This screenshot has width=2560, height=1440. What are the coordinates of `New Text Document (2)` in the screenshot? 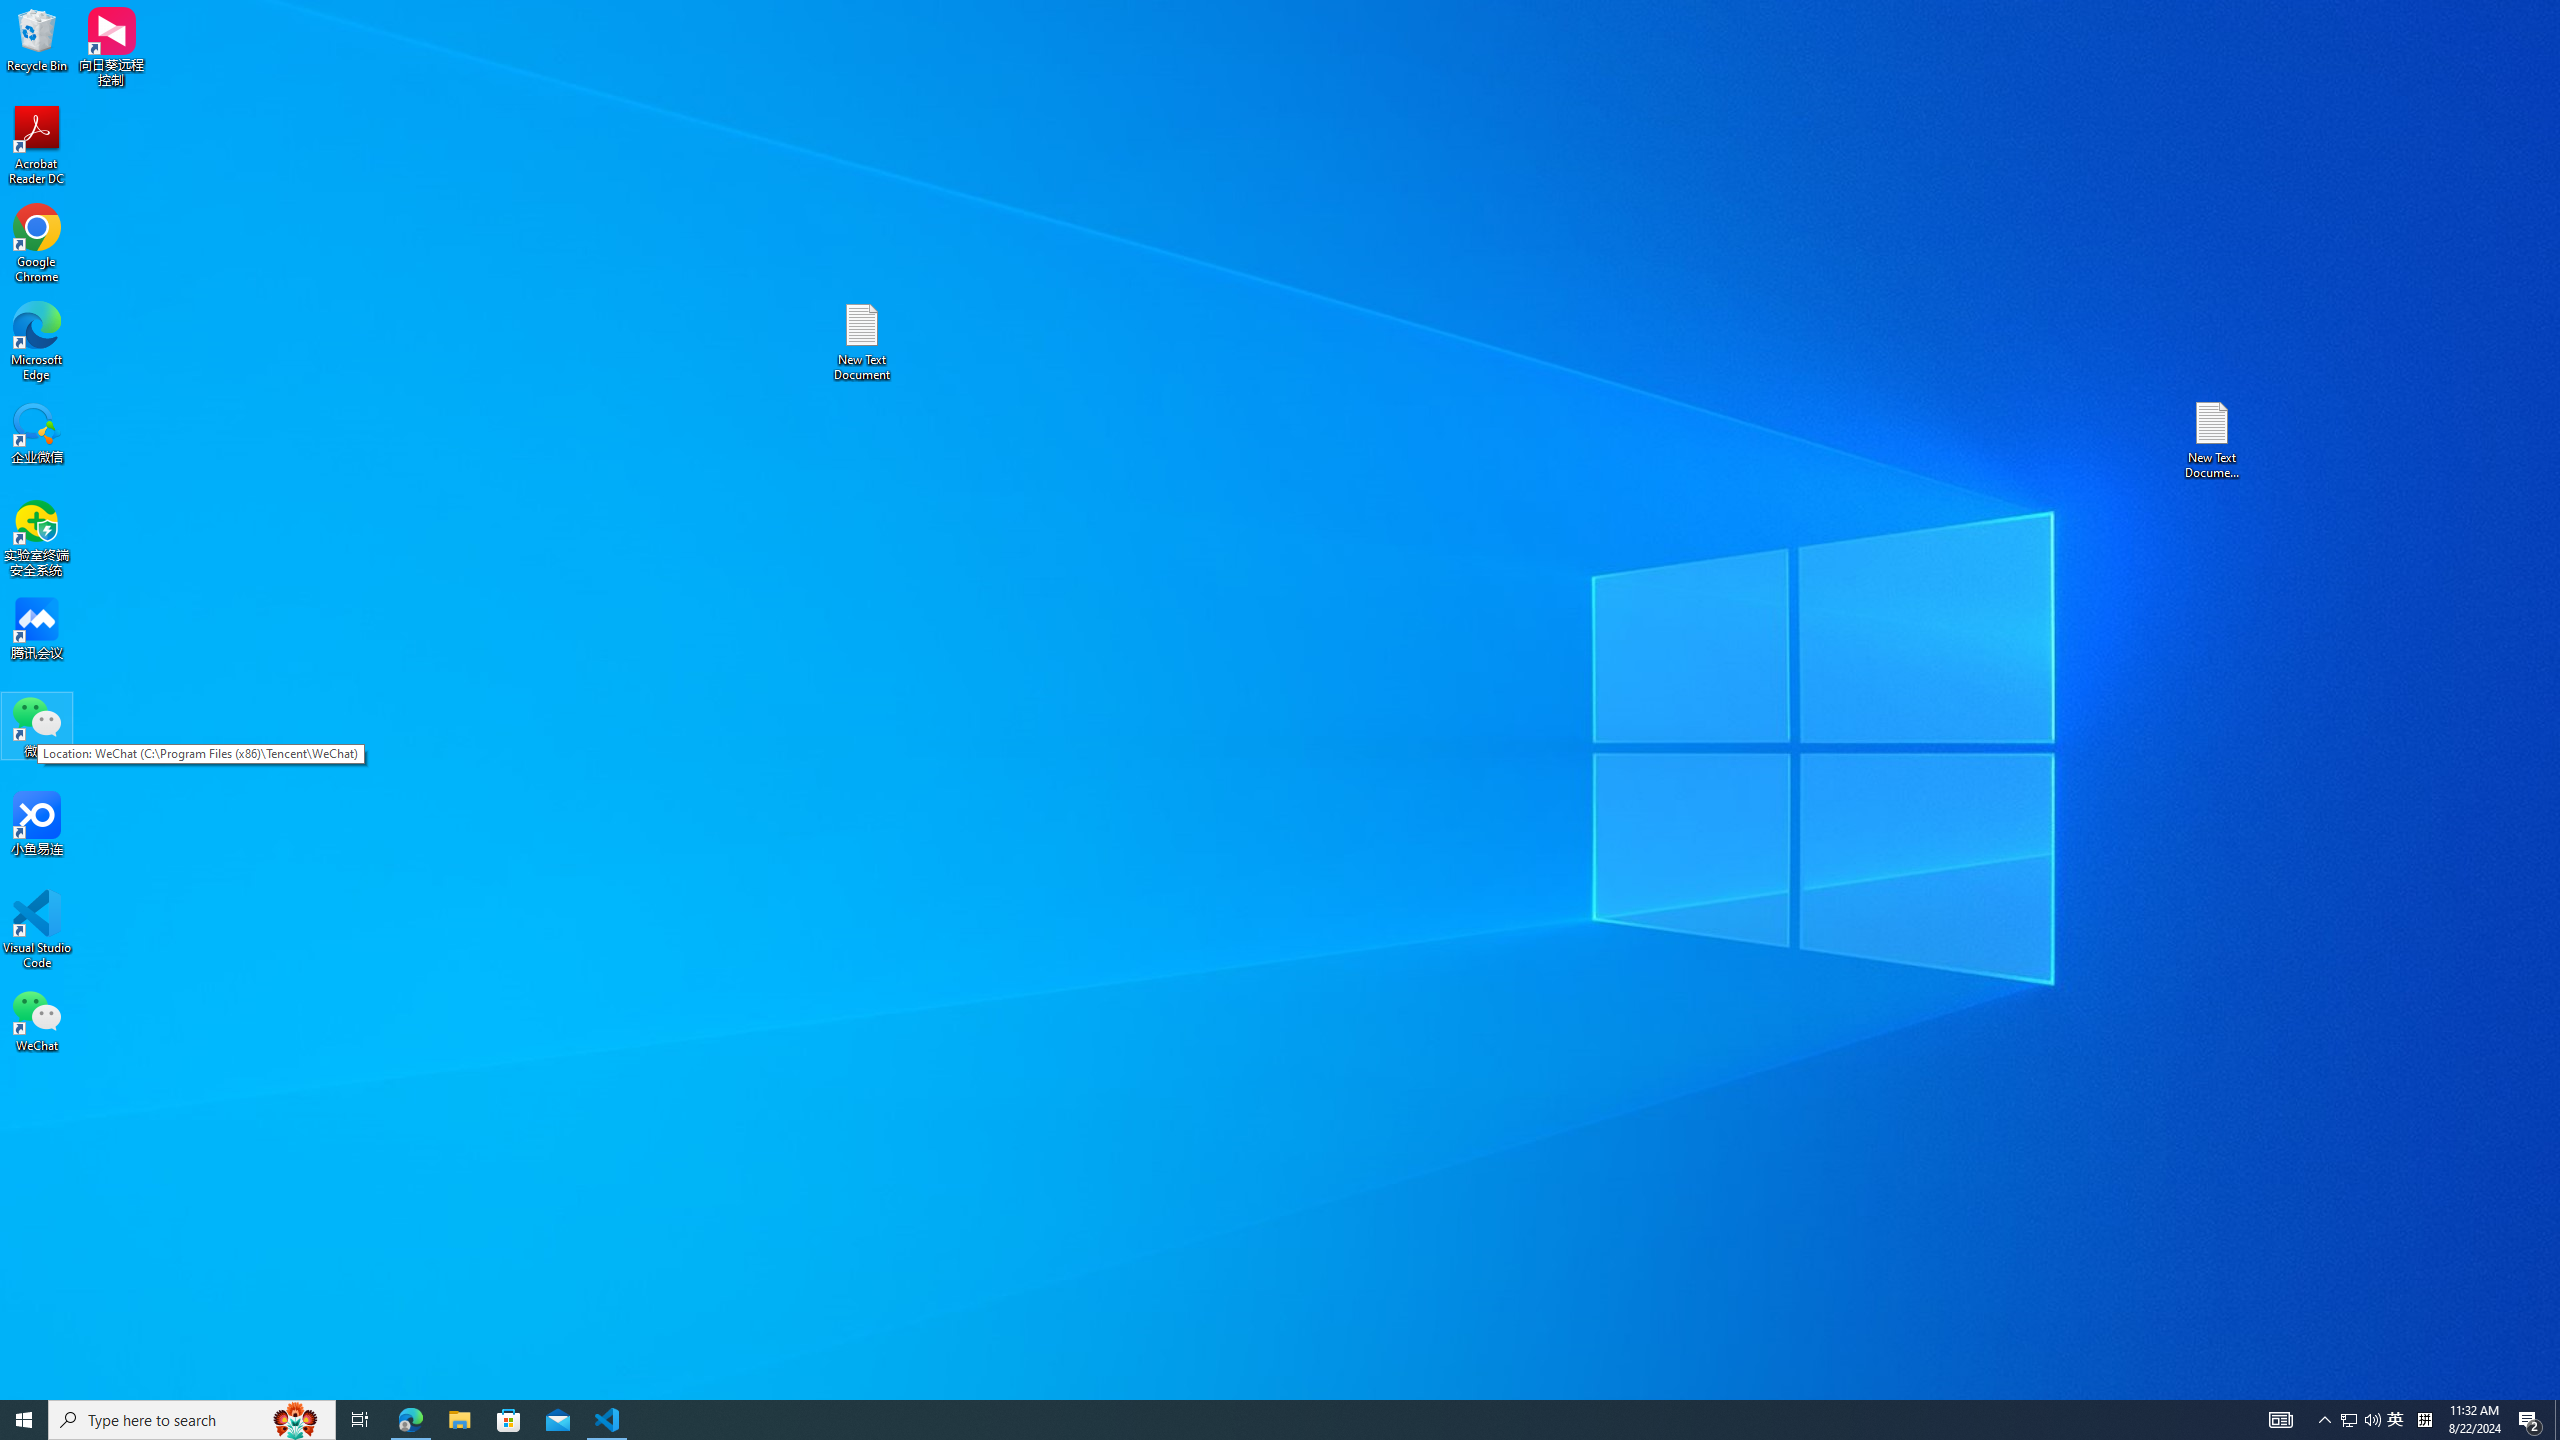 It's located at (2396, 1420).